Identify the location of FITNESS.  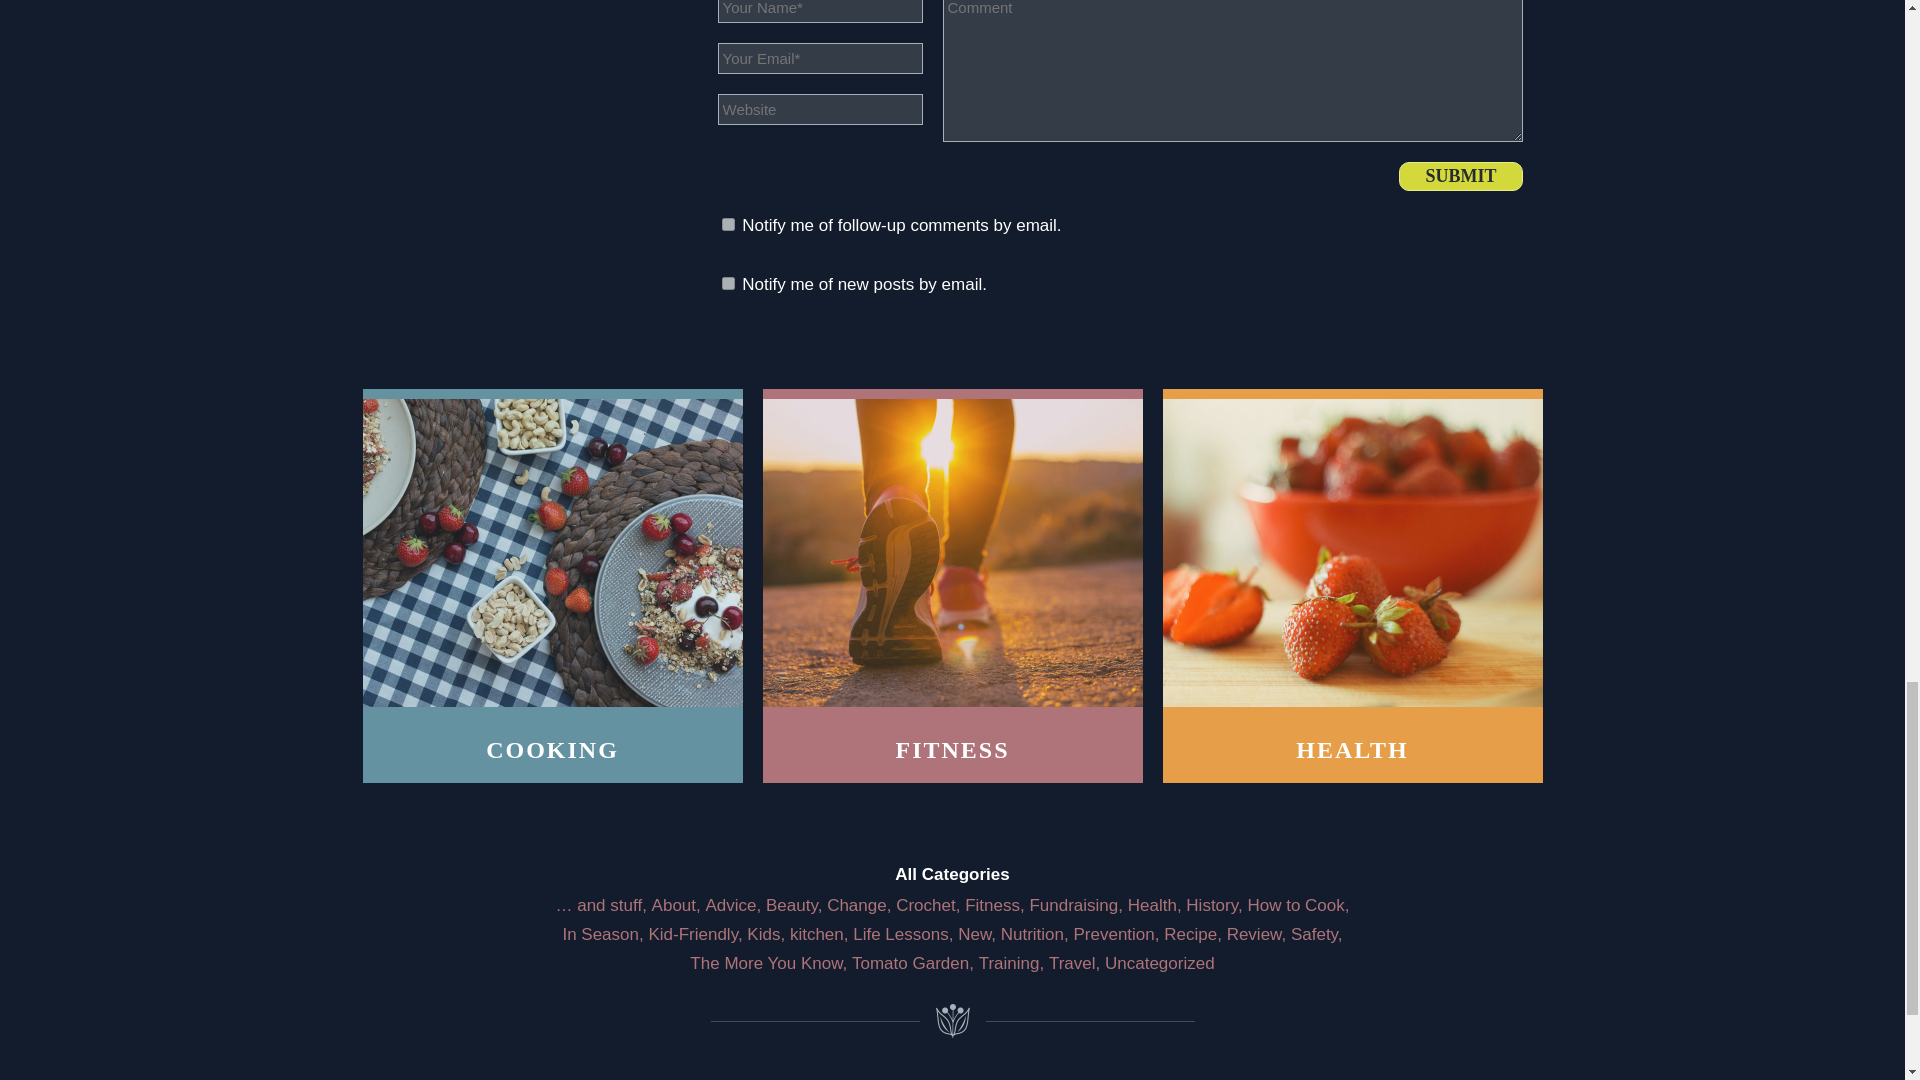
(952, 586).